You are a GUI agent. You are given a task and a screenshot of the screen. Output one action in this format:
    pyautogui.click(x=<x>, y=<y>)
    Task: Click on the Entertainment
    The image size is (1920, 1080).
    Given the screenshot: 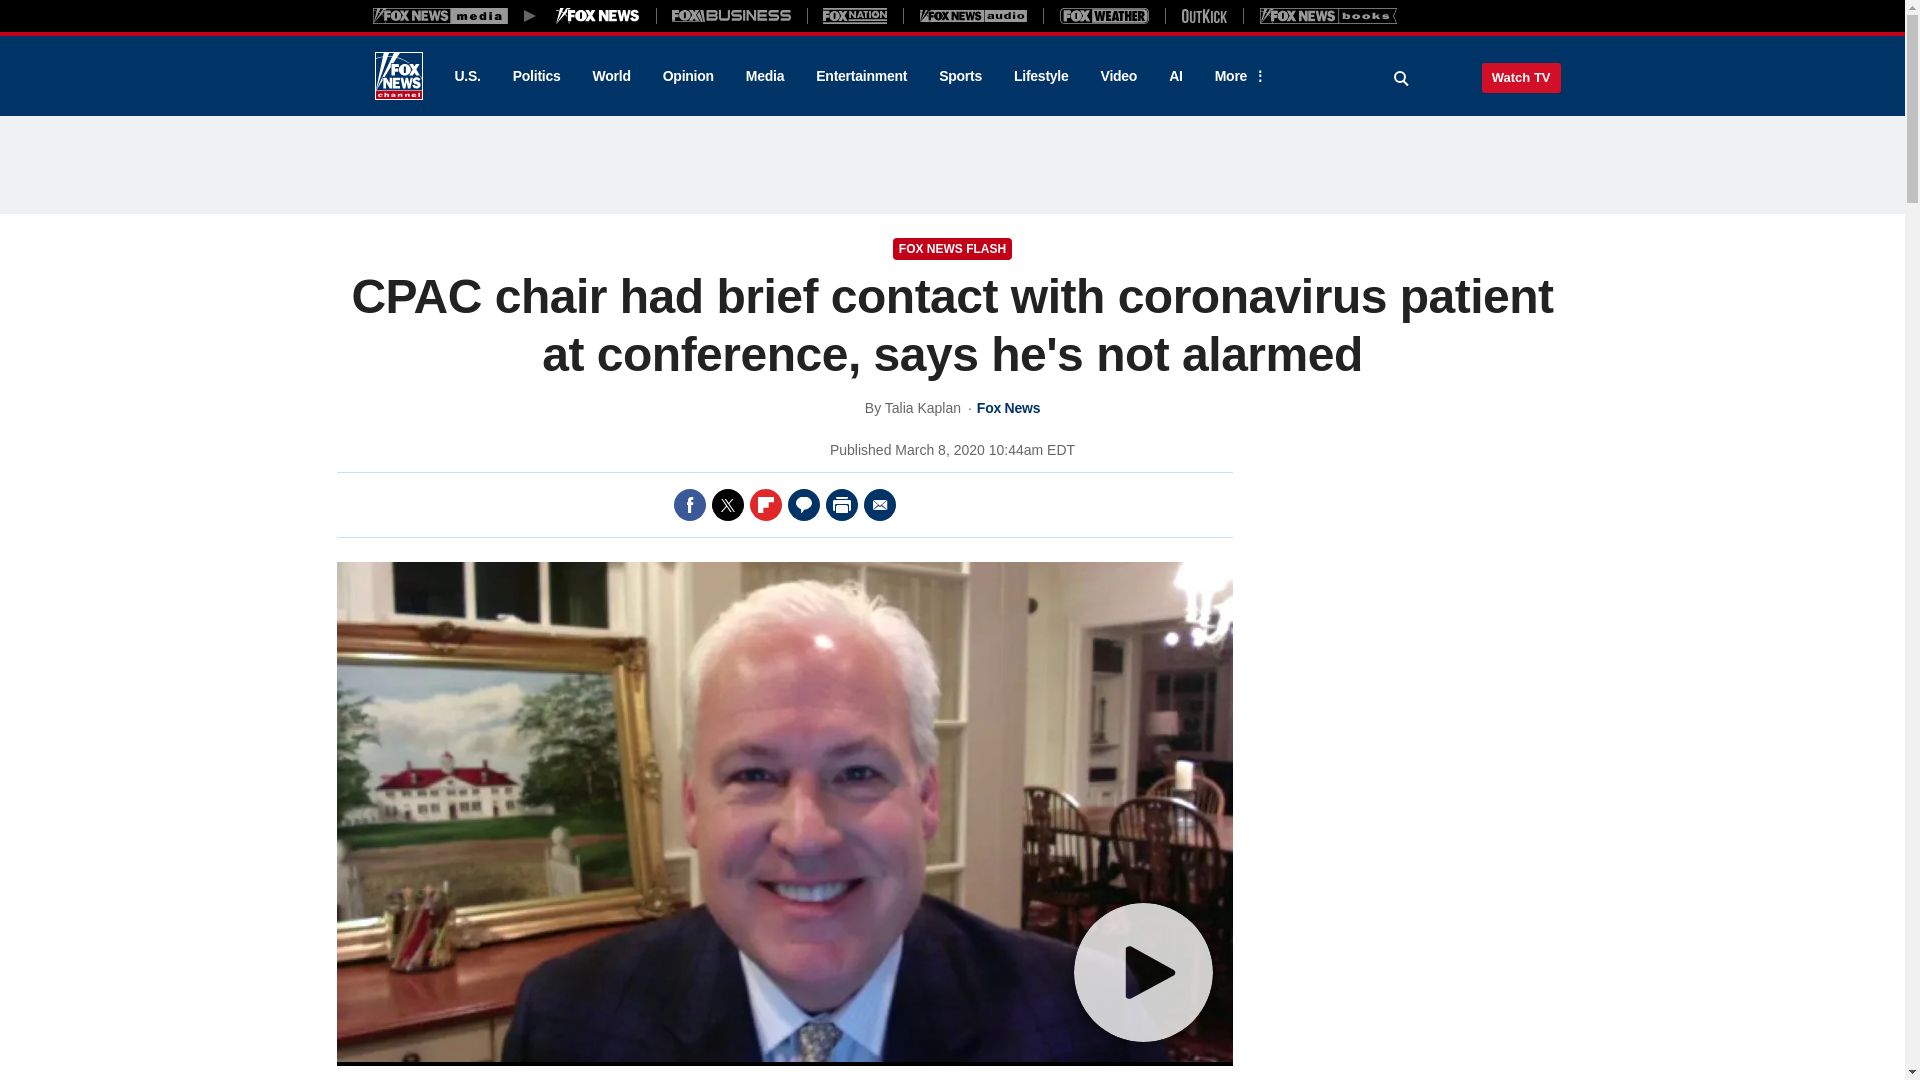 What is the action you would take?
    pyautogui.click(x=862, y=76)
    